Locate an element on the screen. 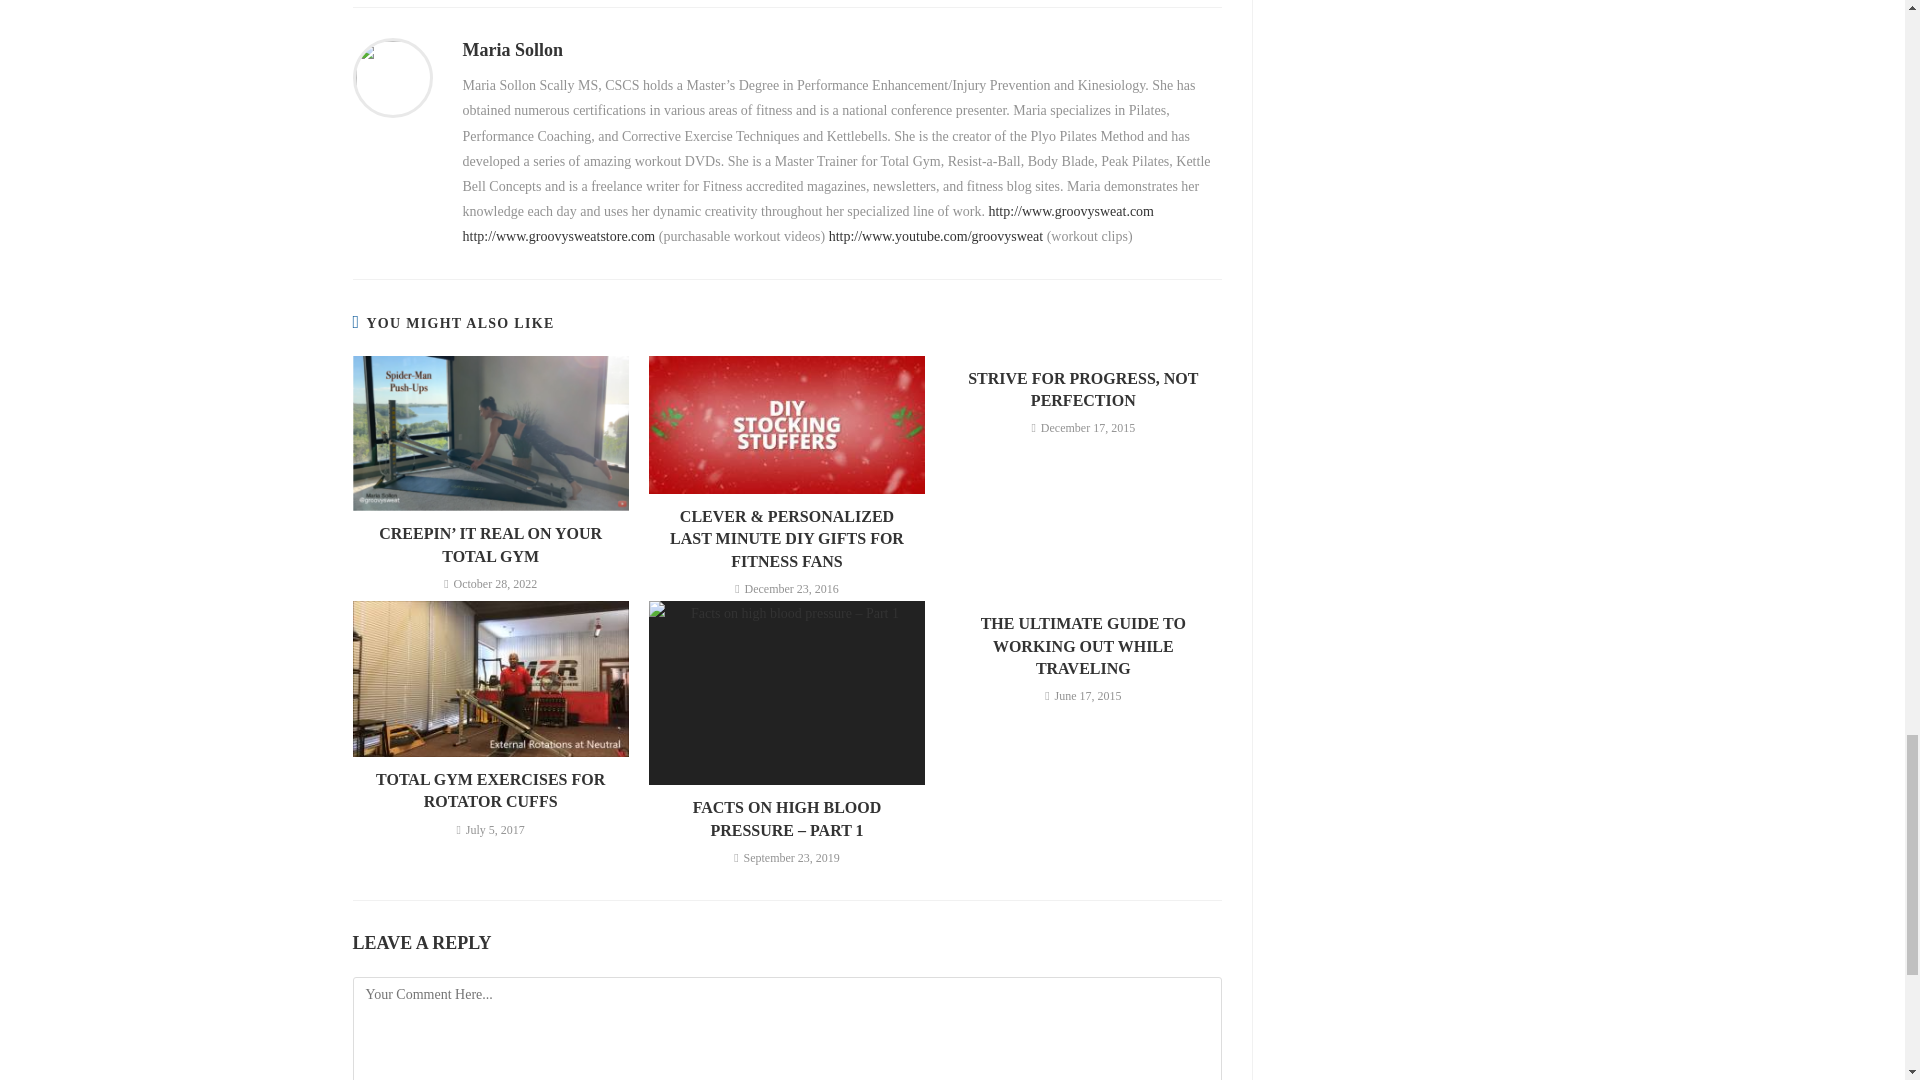 The image size is (1920, 1080). Strive for Progress, Not Perfection is located at coordinates (1082, 390).